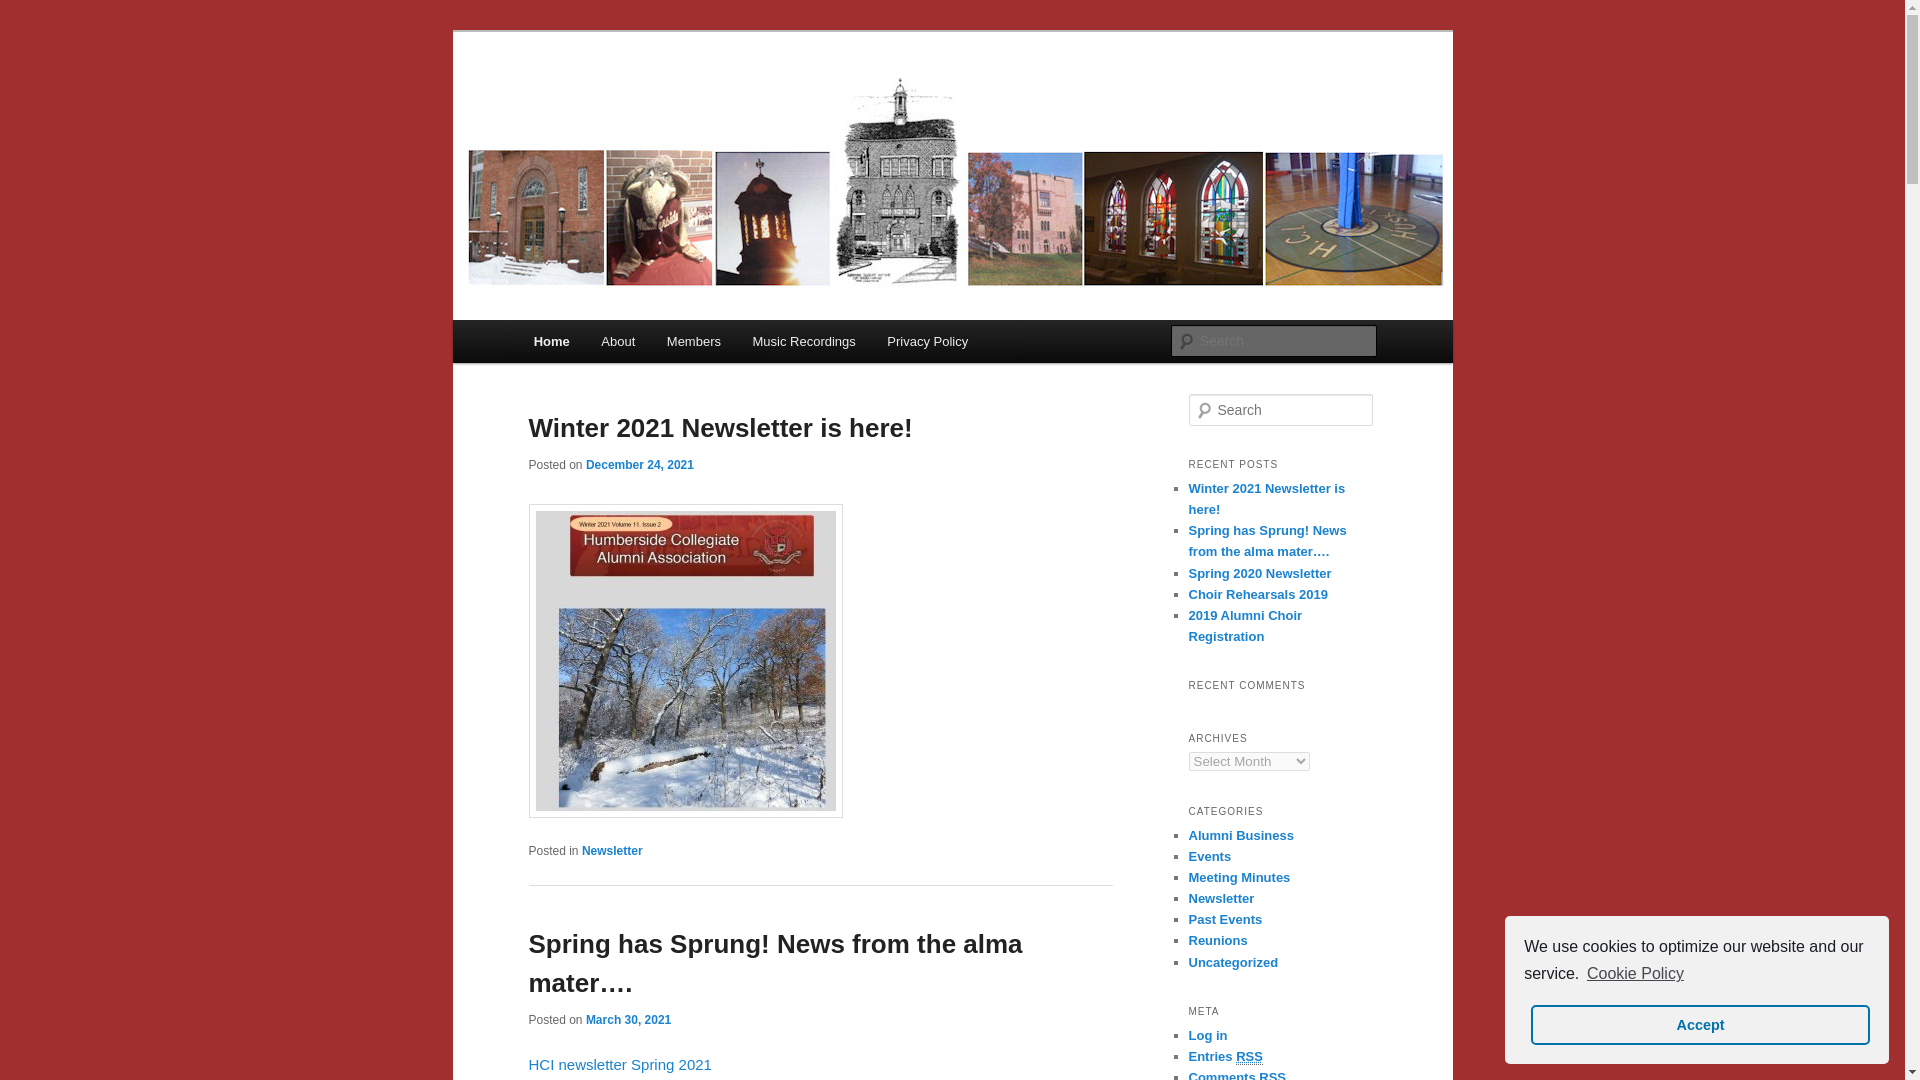 The width and height of the screenshot is (1920, 1080). What do you see at coordinates (758, 104) in the screenshot?
I see `Humberside Alumni Association` at bounding box center [758, 104].